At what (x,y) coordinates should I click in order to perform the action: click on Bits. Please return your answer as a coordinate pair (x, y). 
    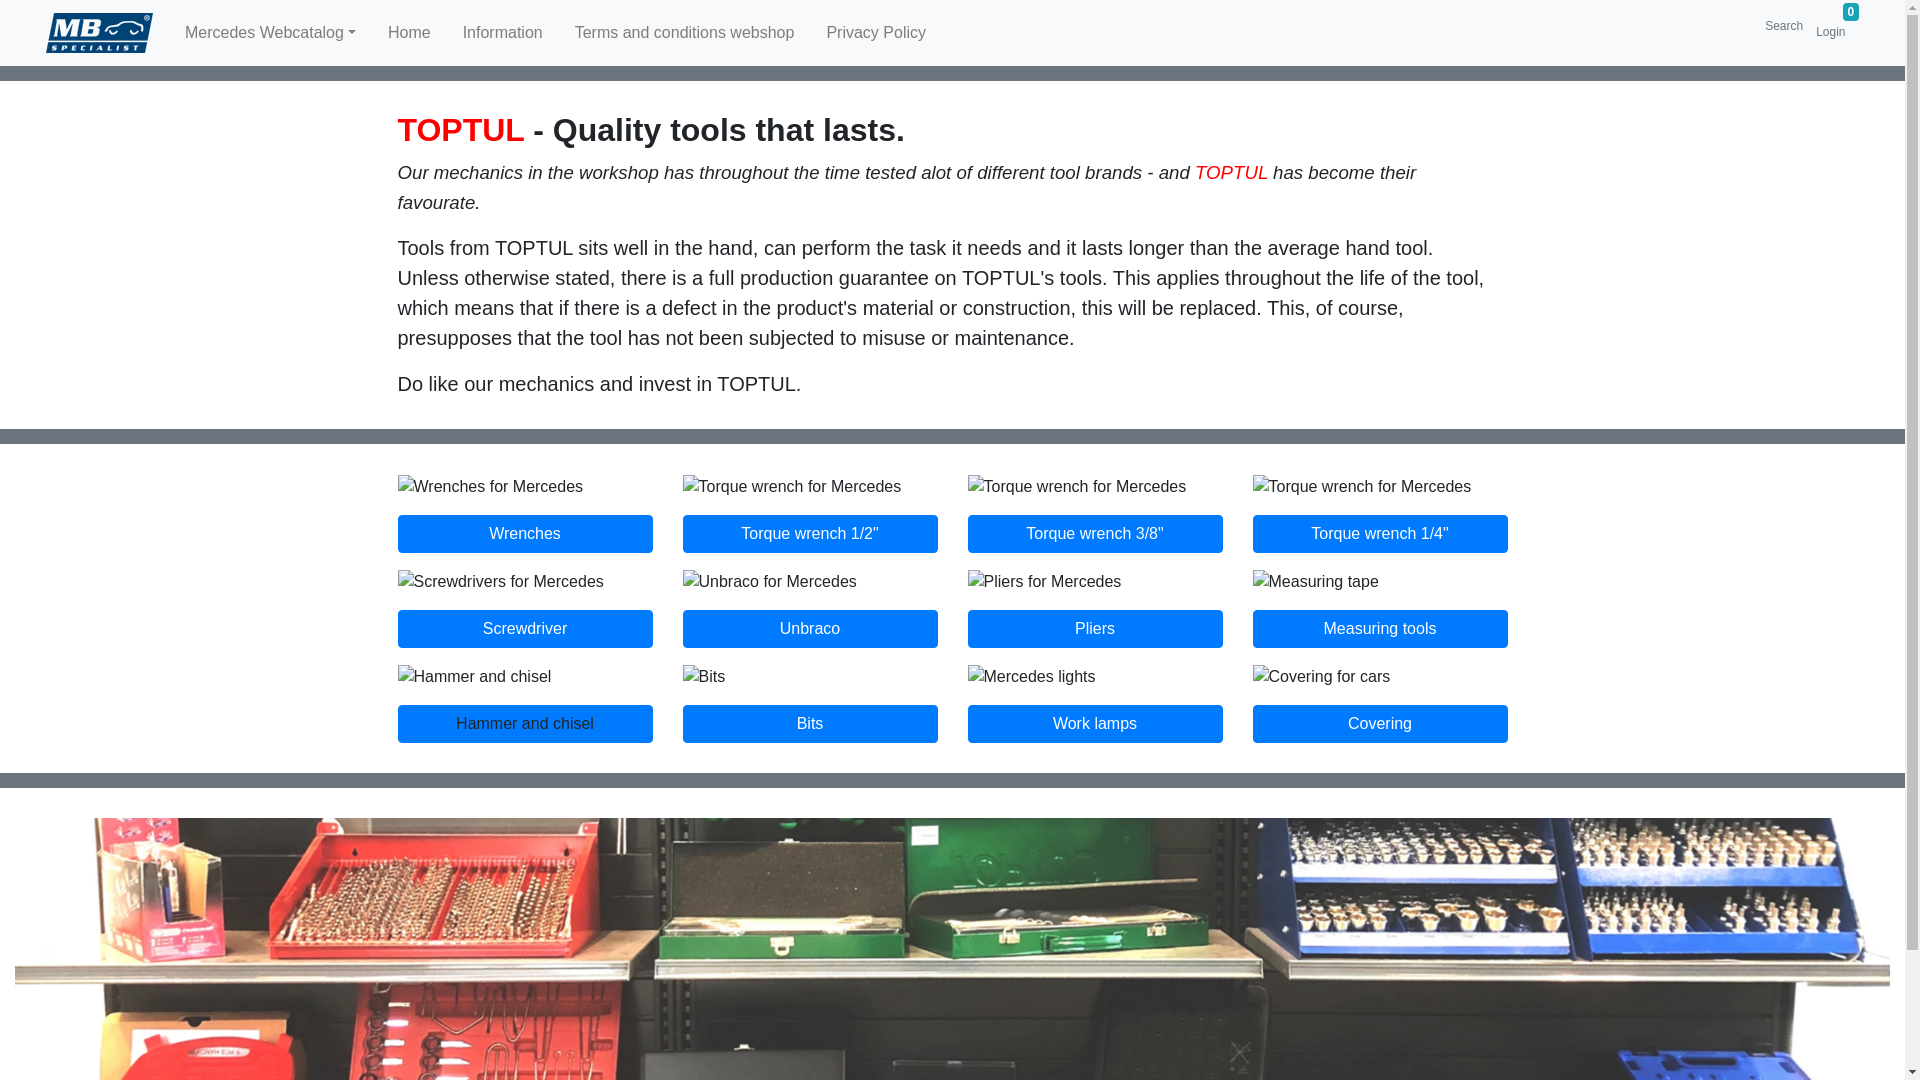
    Looking at the image, I should click on (808, 724).